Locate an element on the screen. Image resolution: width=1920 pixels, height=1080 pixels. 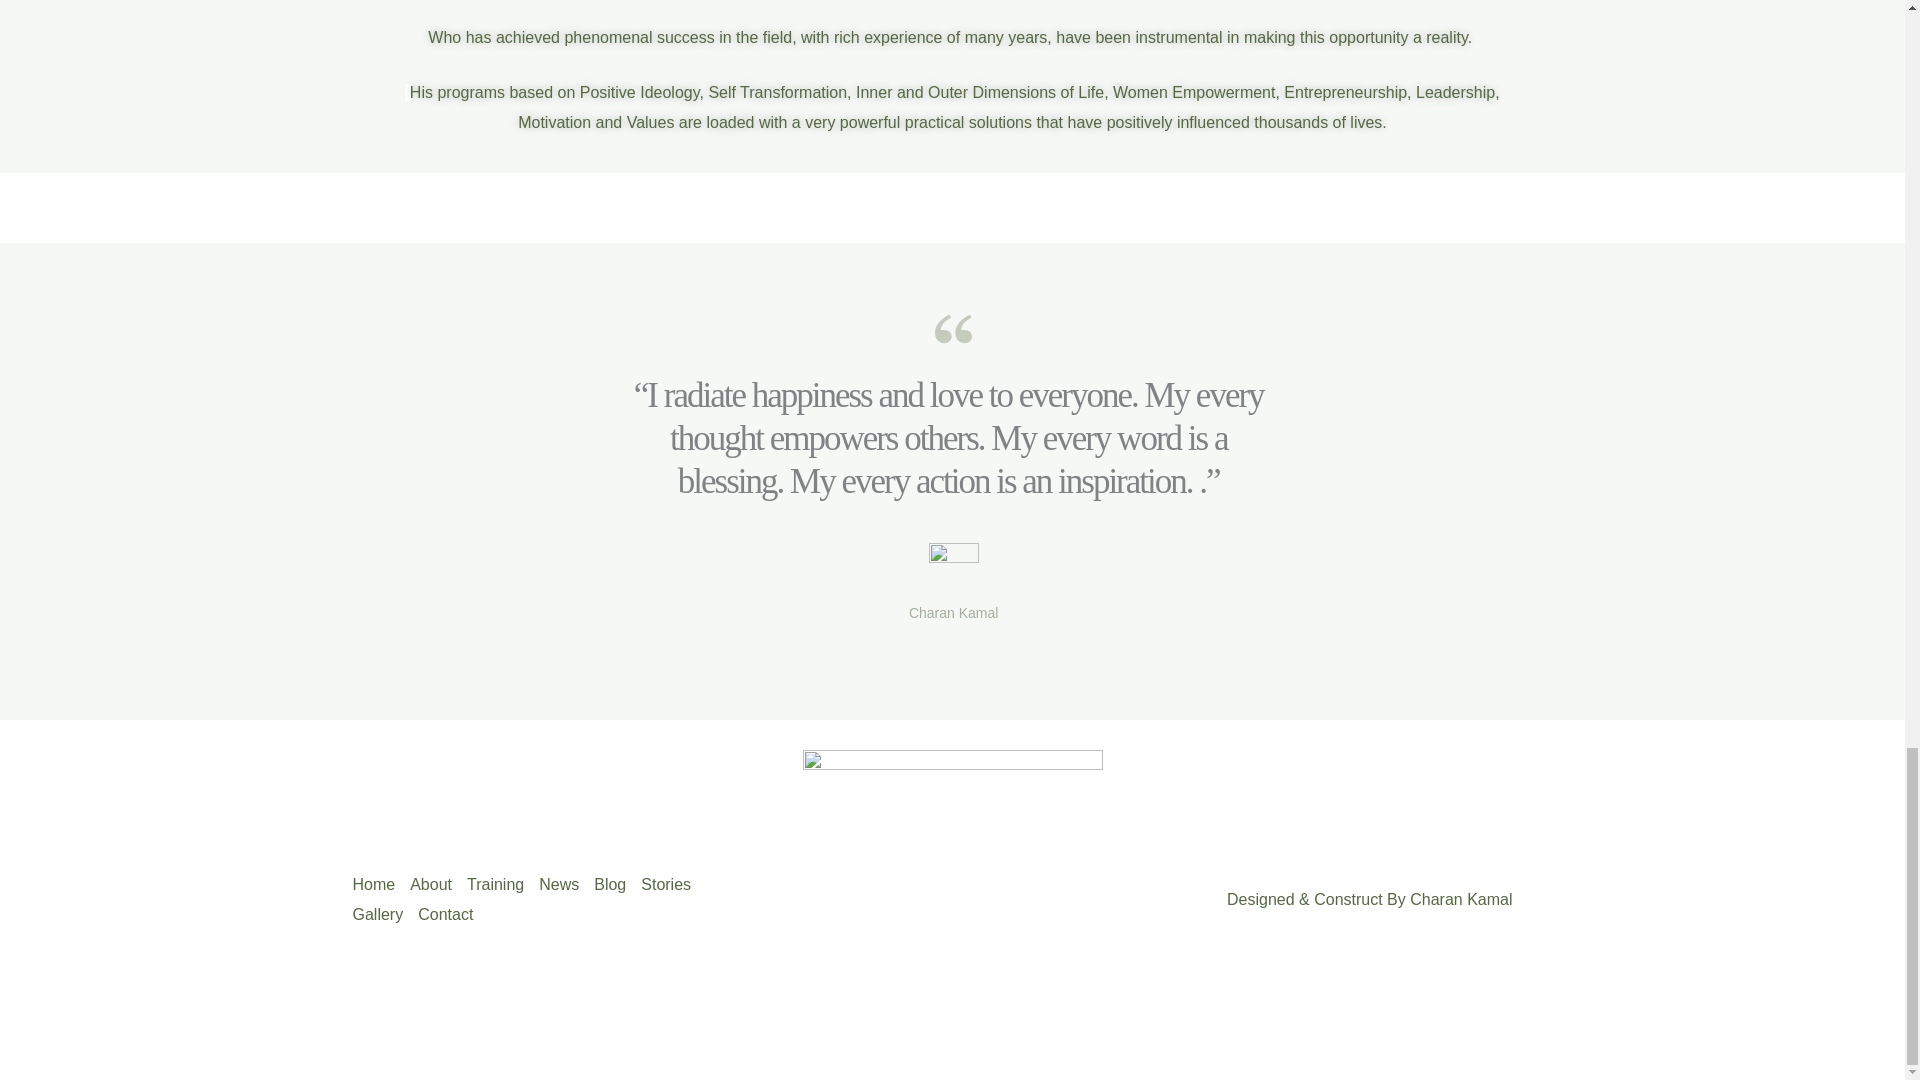
Contact is located at coordinates (452, 914).